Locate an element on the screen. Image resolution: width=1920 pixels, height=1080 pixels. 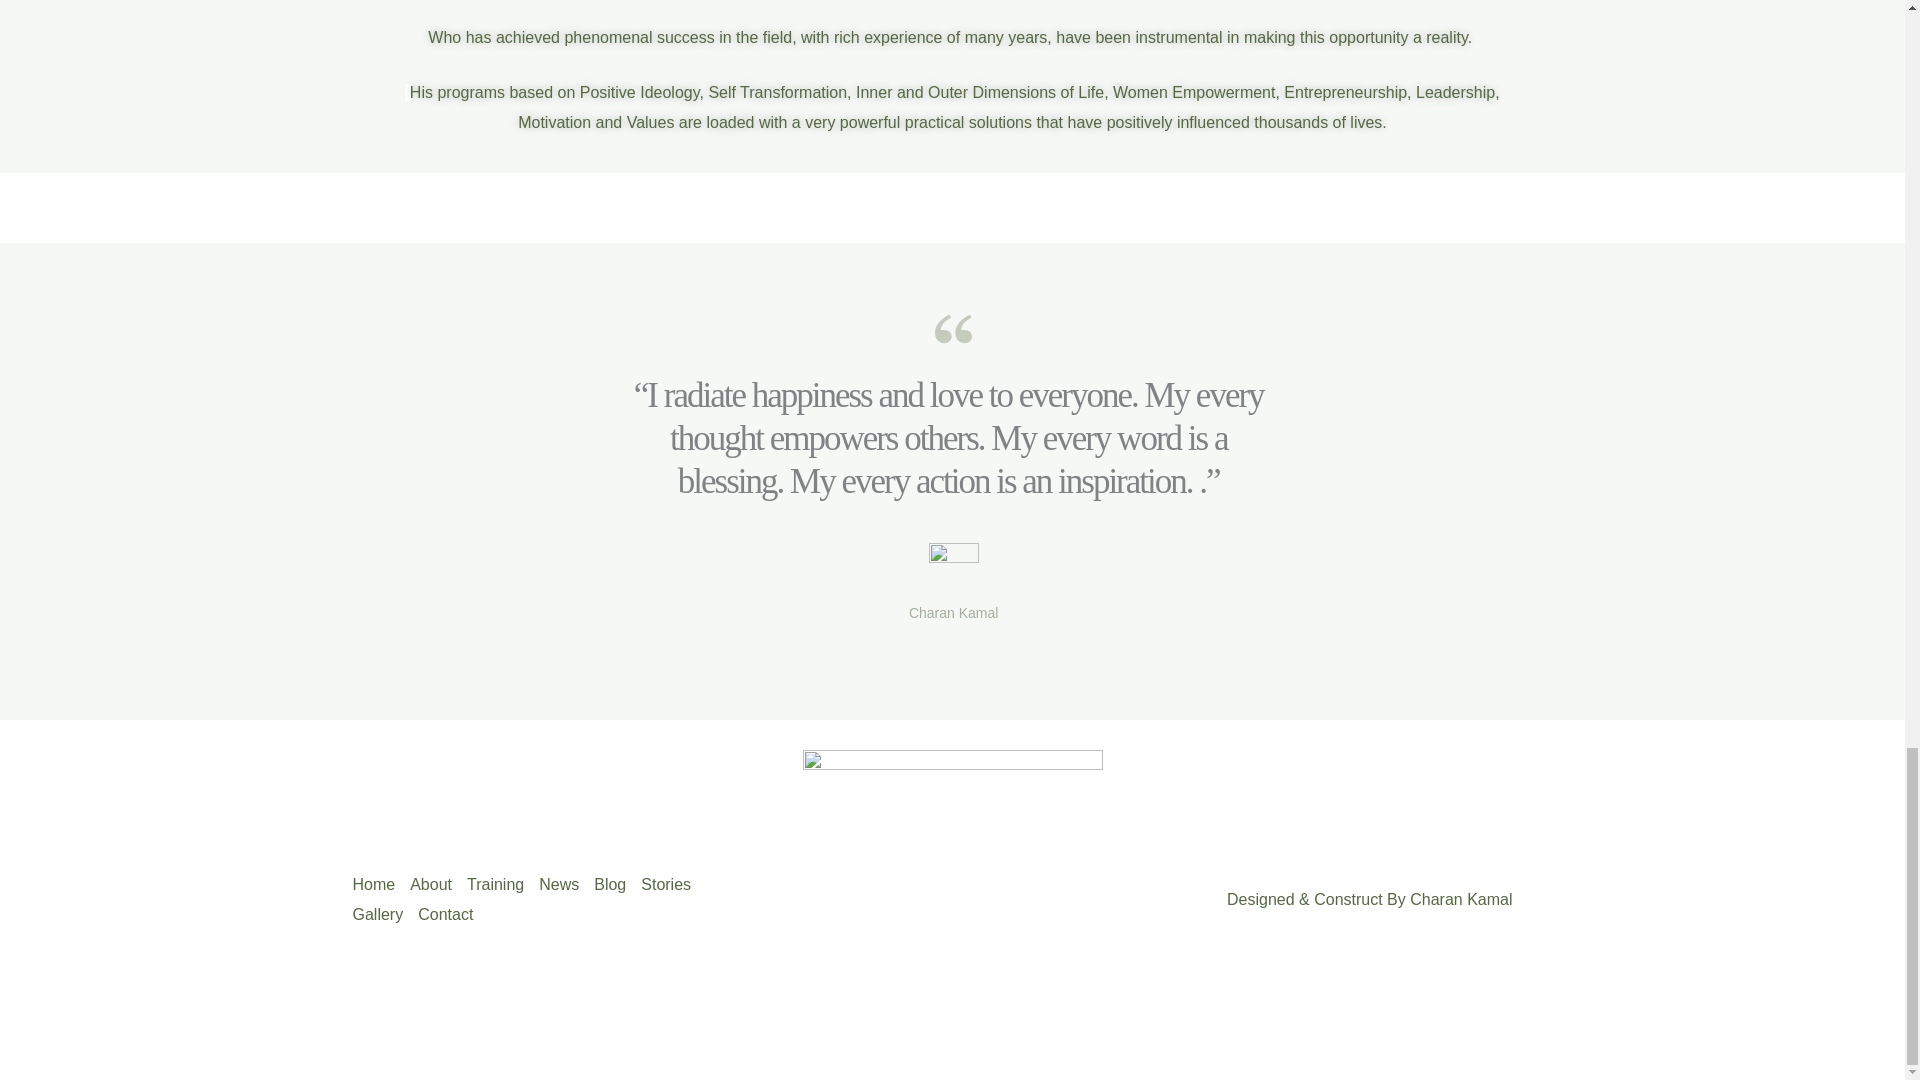
Contact is located at coordinates (452, 914).